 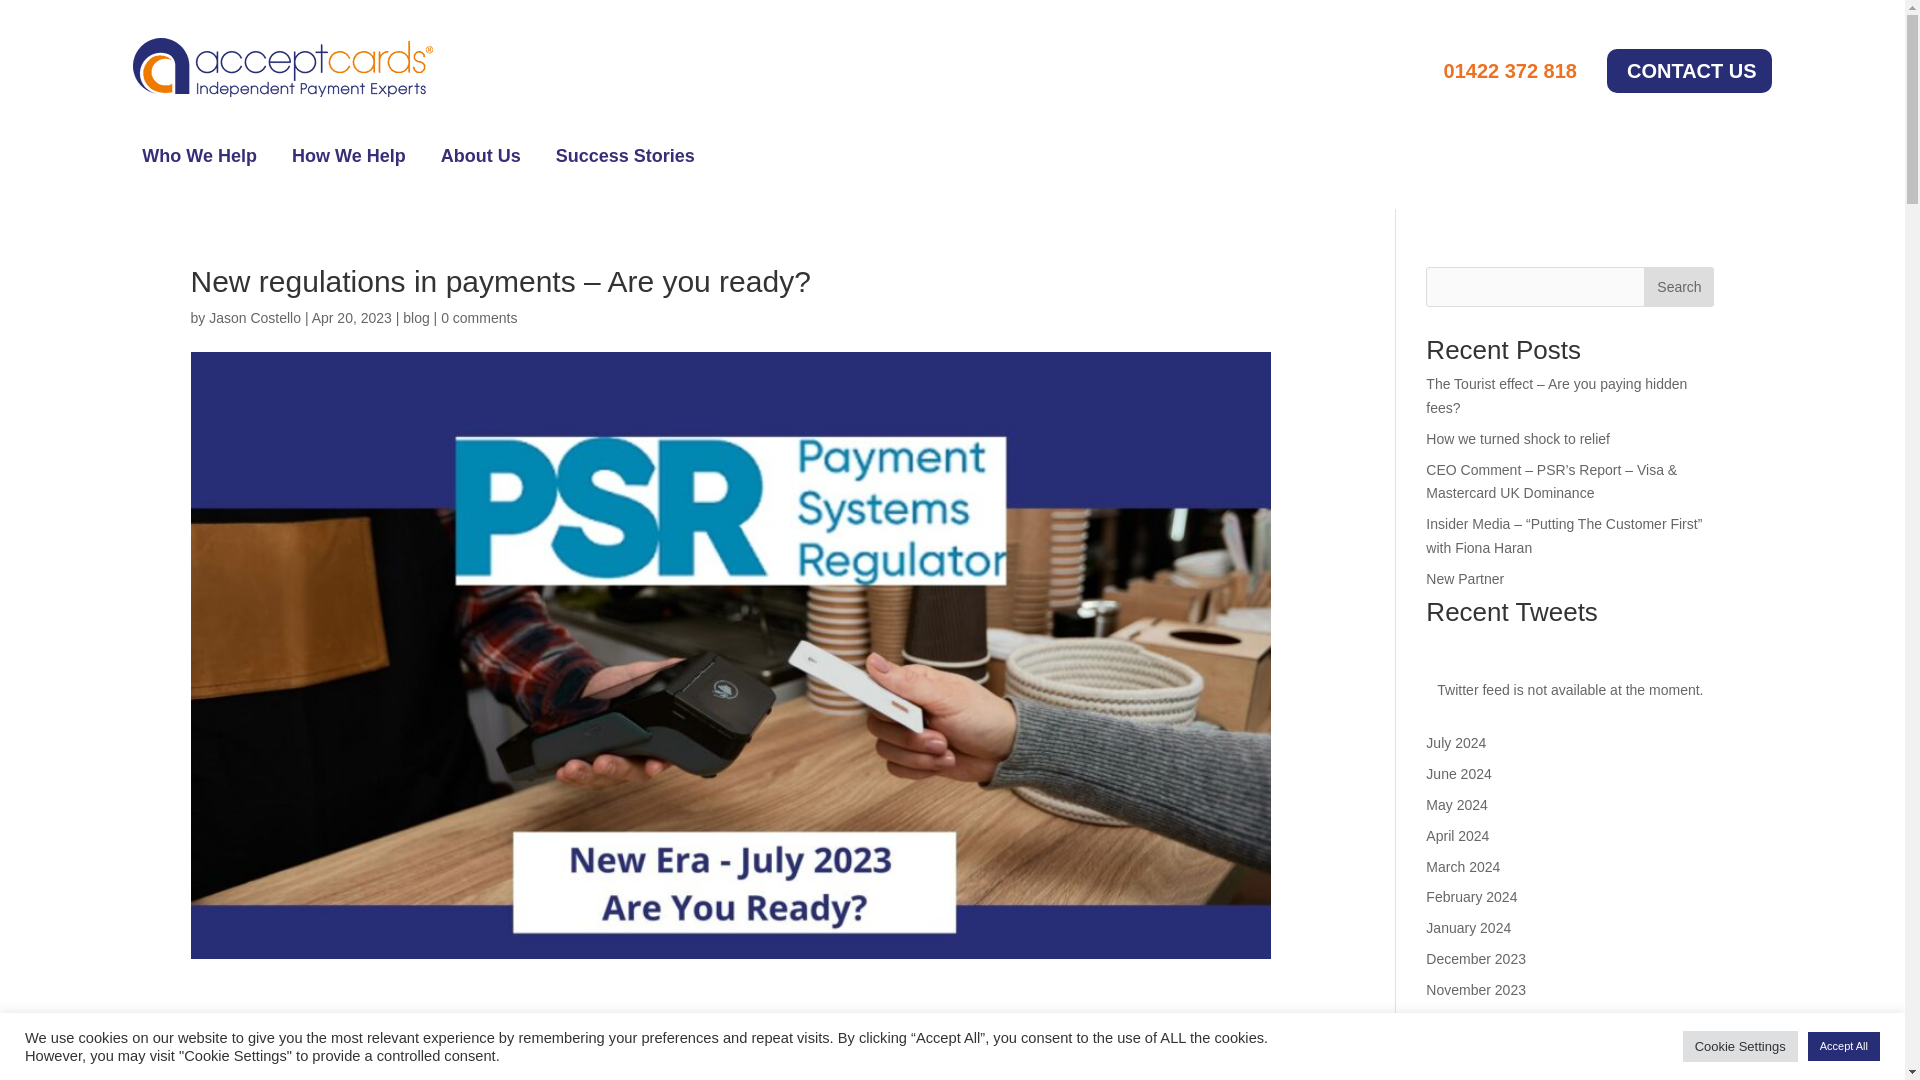 I want to click on Who We Help, so click(x=200, y=160).